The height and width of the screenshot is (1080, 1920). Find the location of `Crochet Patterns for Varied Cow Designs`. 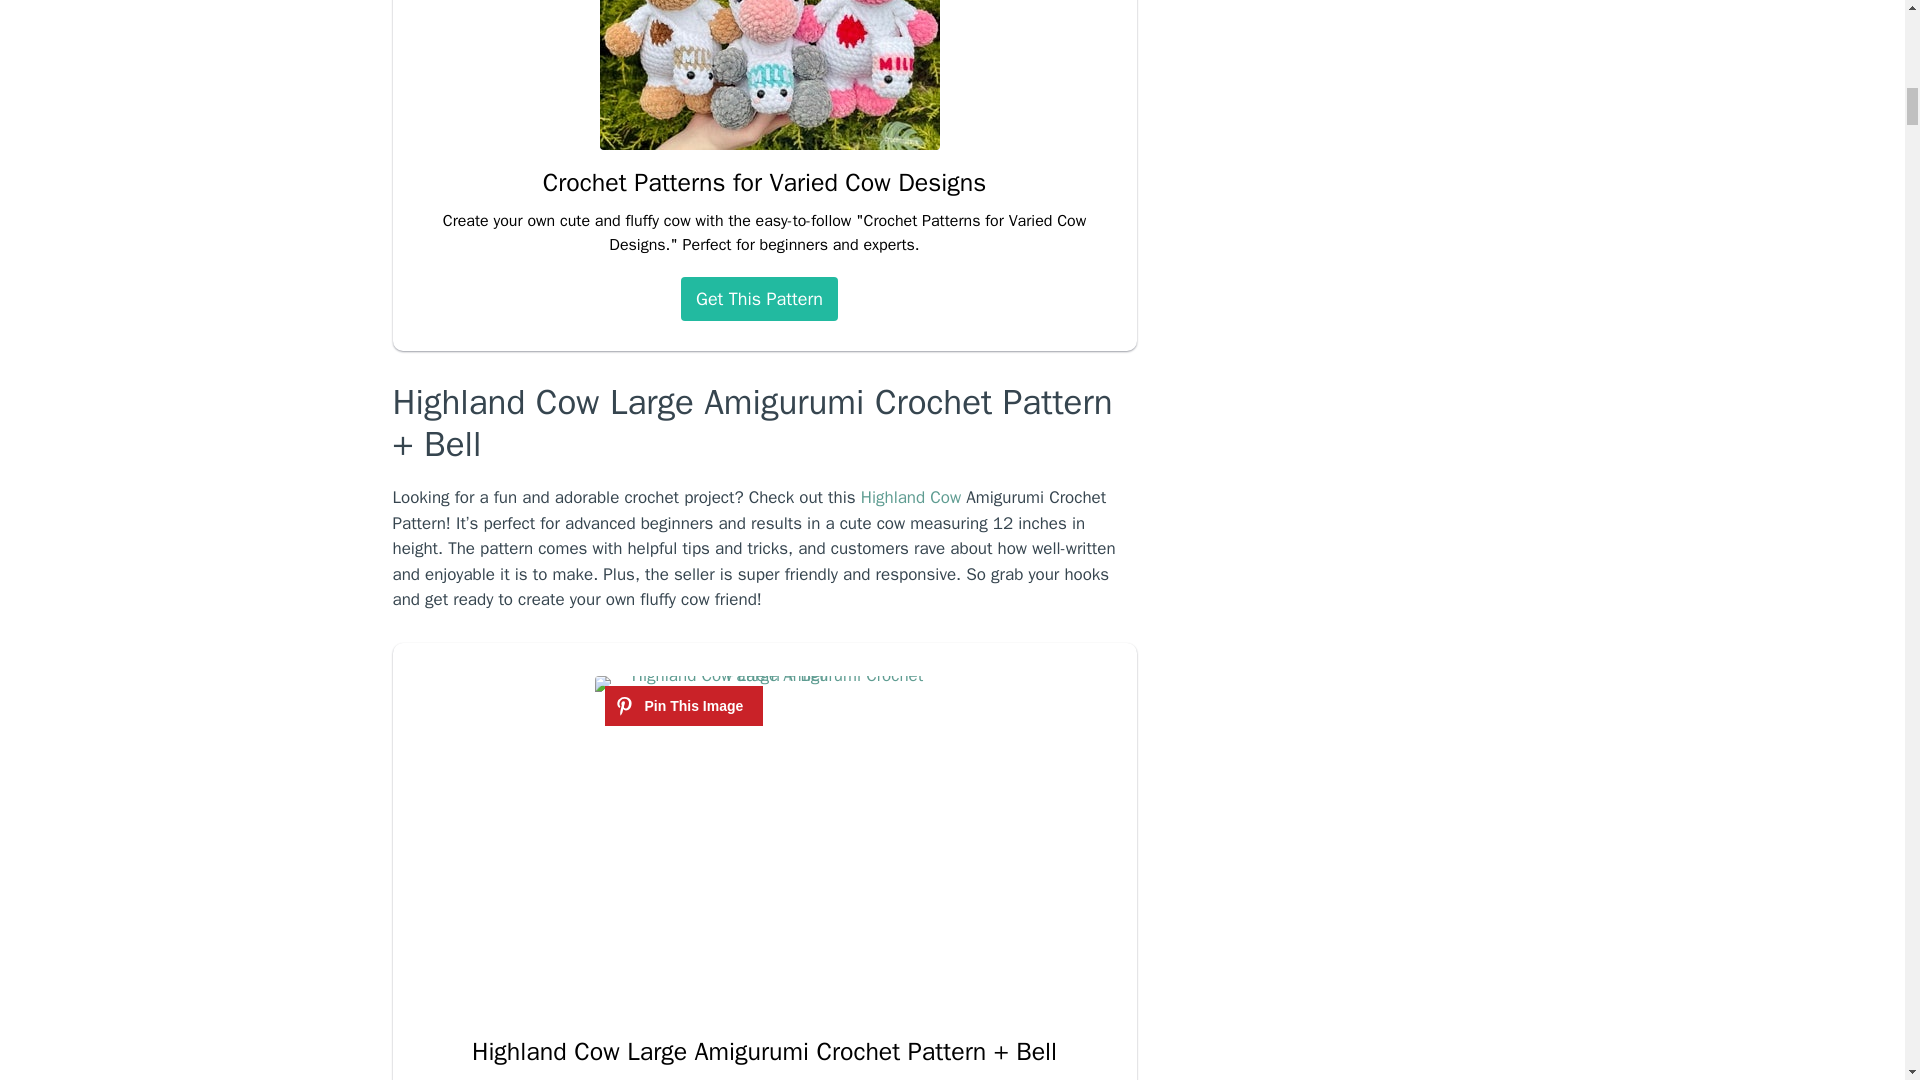

Crochet Patterns for Varied Cow Designs is located at coordinates (770, 149).